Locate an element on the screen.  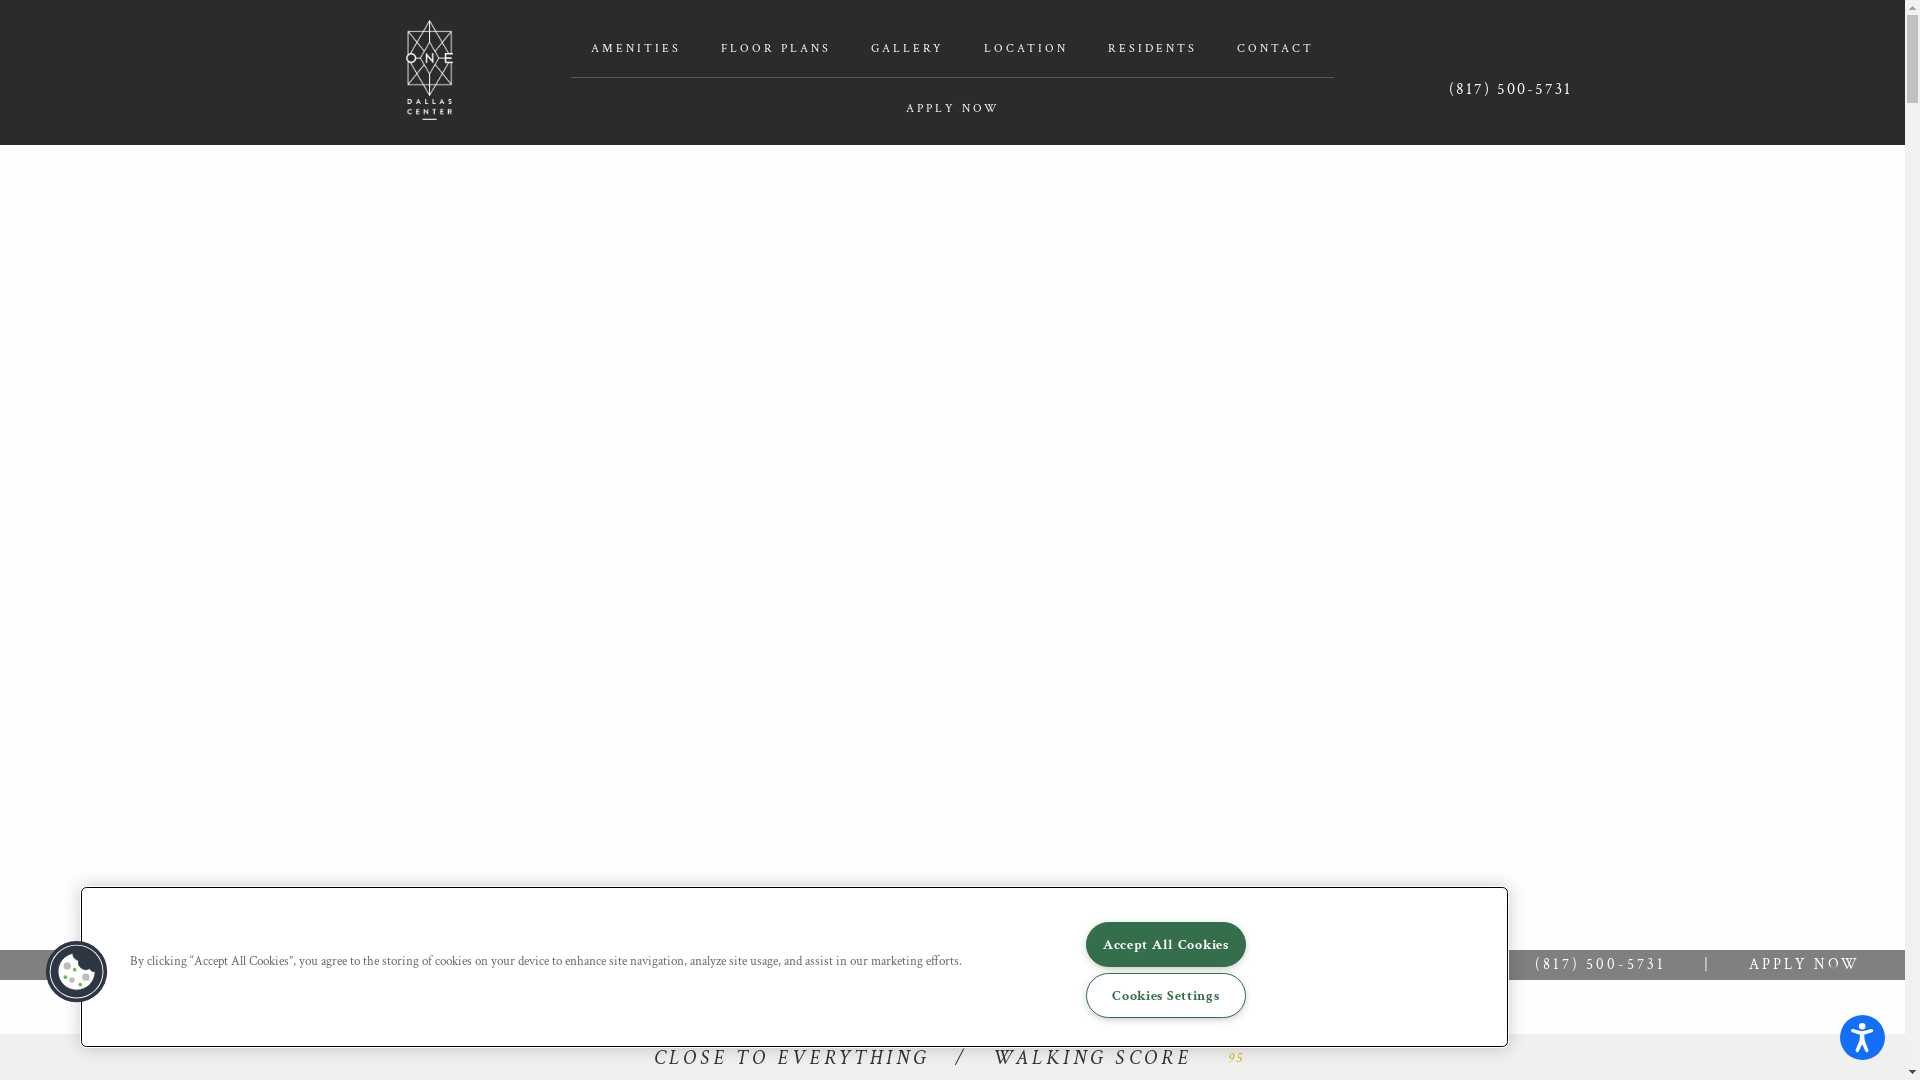
Cookies Button is located at coordinates (77, 972).